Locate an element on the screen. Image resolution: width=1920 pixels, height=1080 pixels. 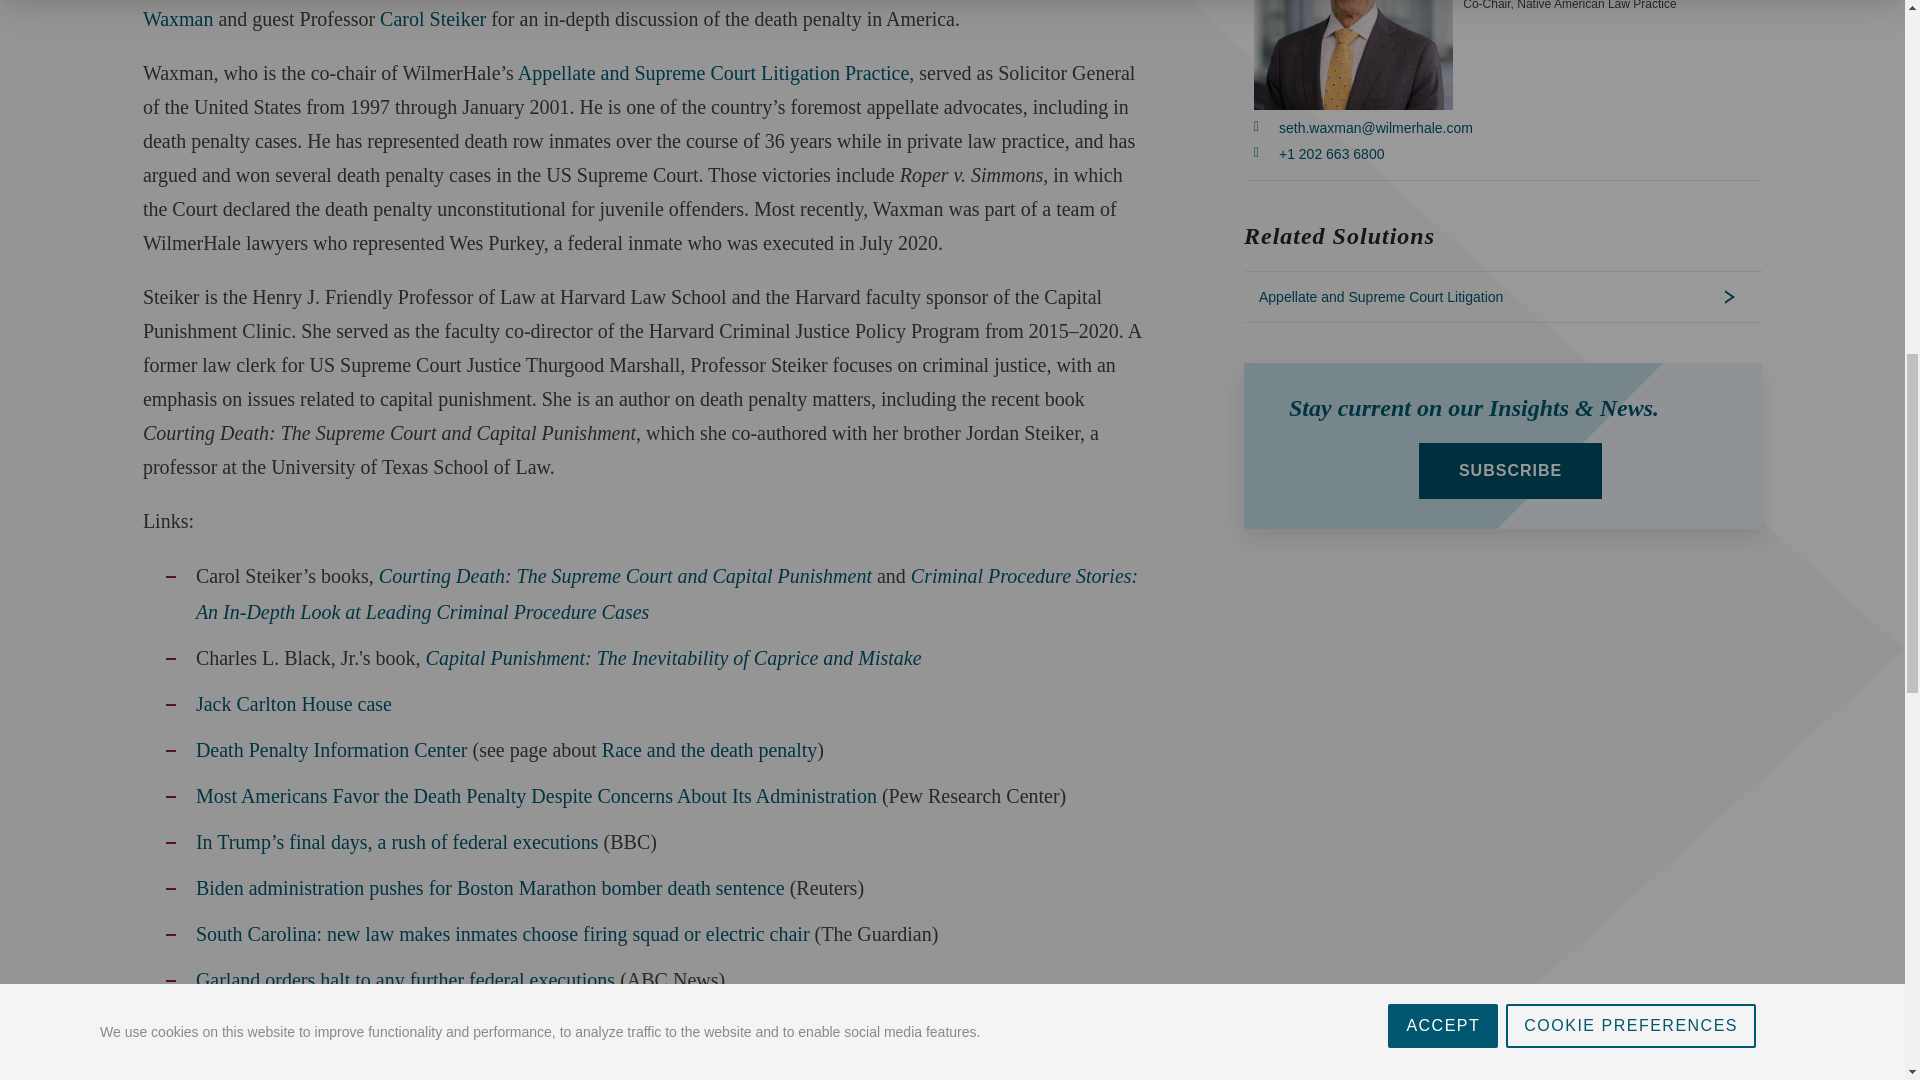
Courting Death: The Supreme Court and Capital Punishment is located at coordinates (624, 576).